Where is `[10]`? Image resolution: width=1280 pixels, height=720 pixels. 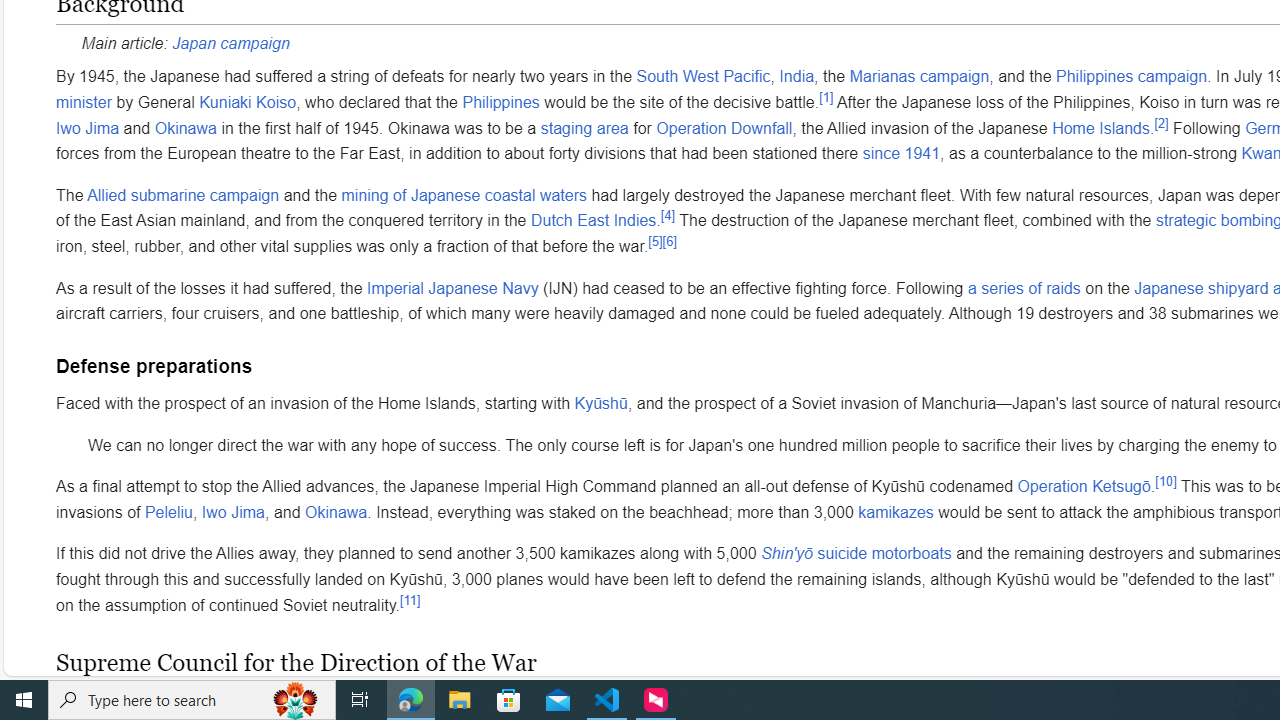 [10] is located at coordinates (1166, 480).